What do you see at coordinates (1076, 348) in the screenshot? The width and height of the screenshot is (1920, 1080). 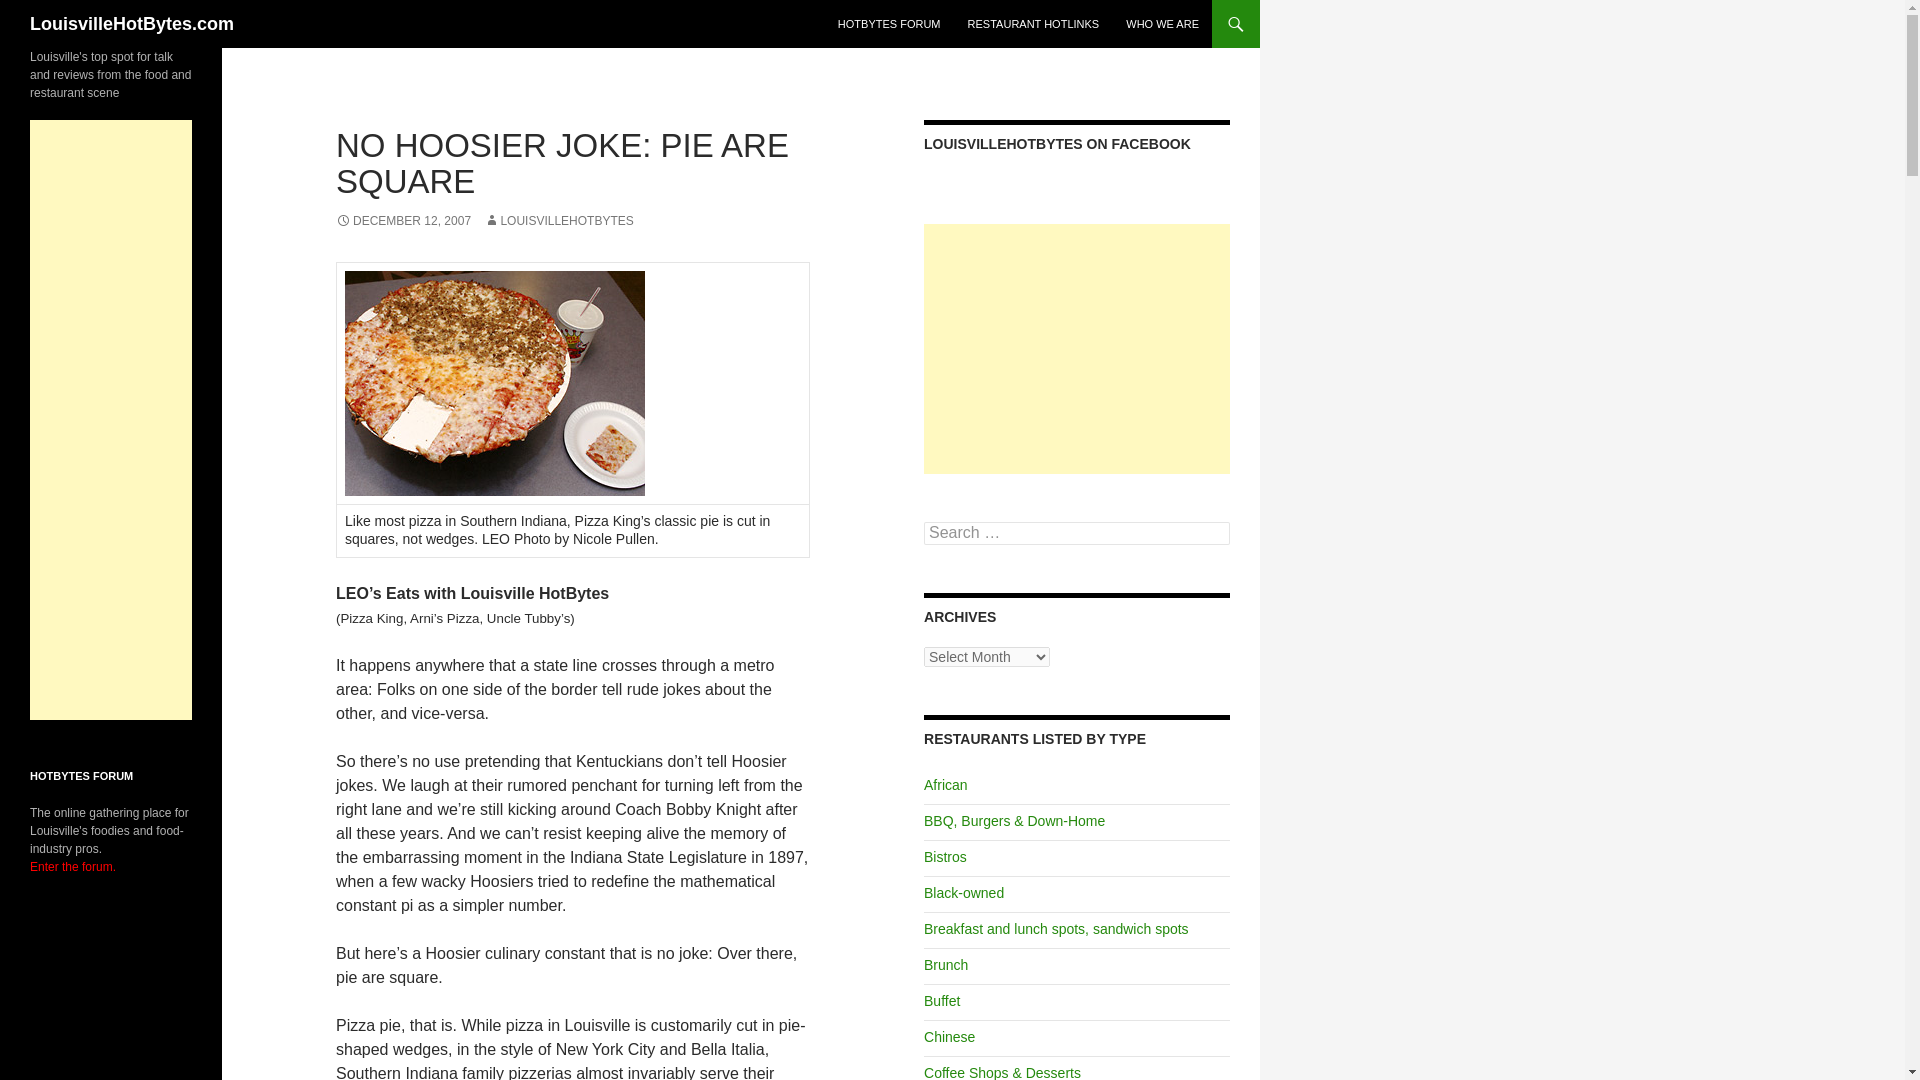 I see `Advertisement` at bounding box center [1076, 348].